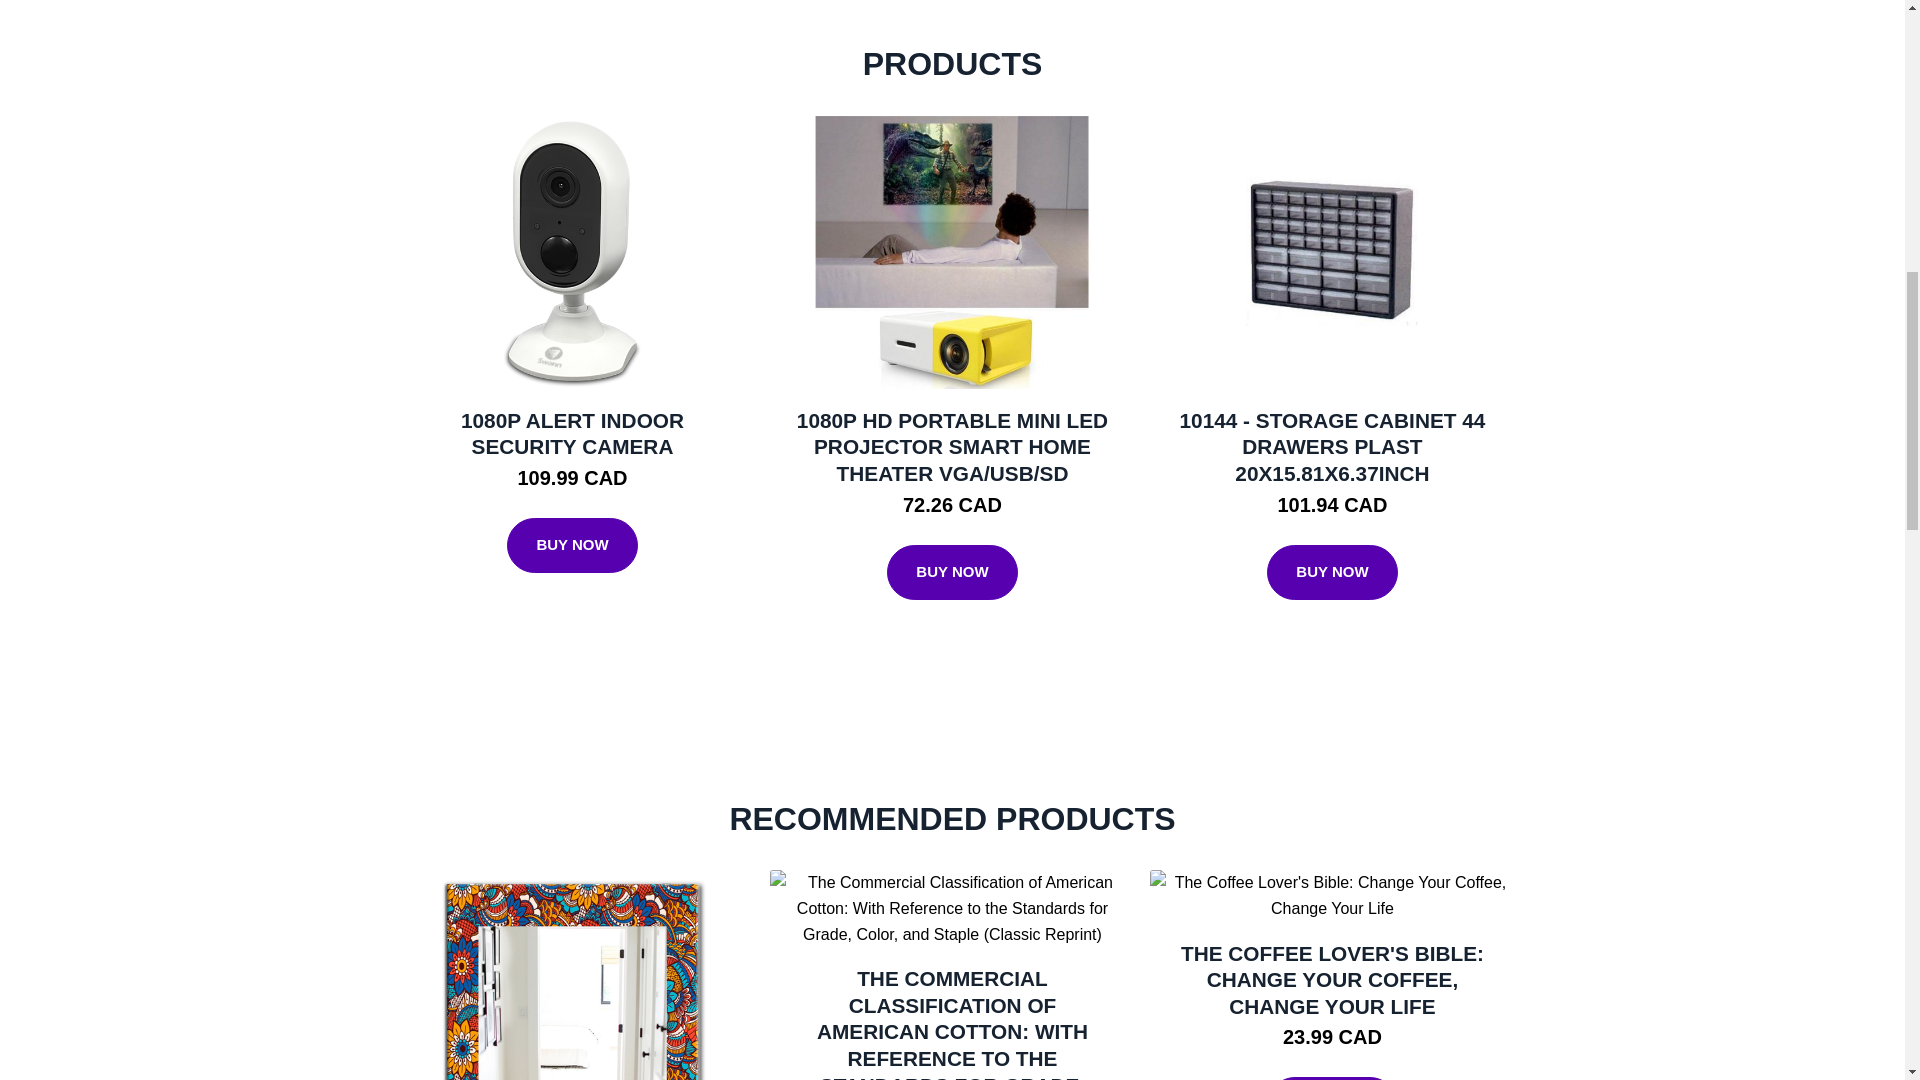  I want to click on BUY NOW, so click(572, 546).